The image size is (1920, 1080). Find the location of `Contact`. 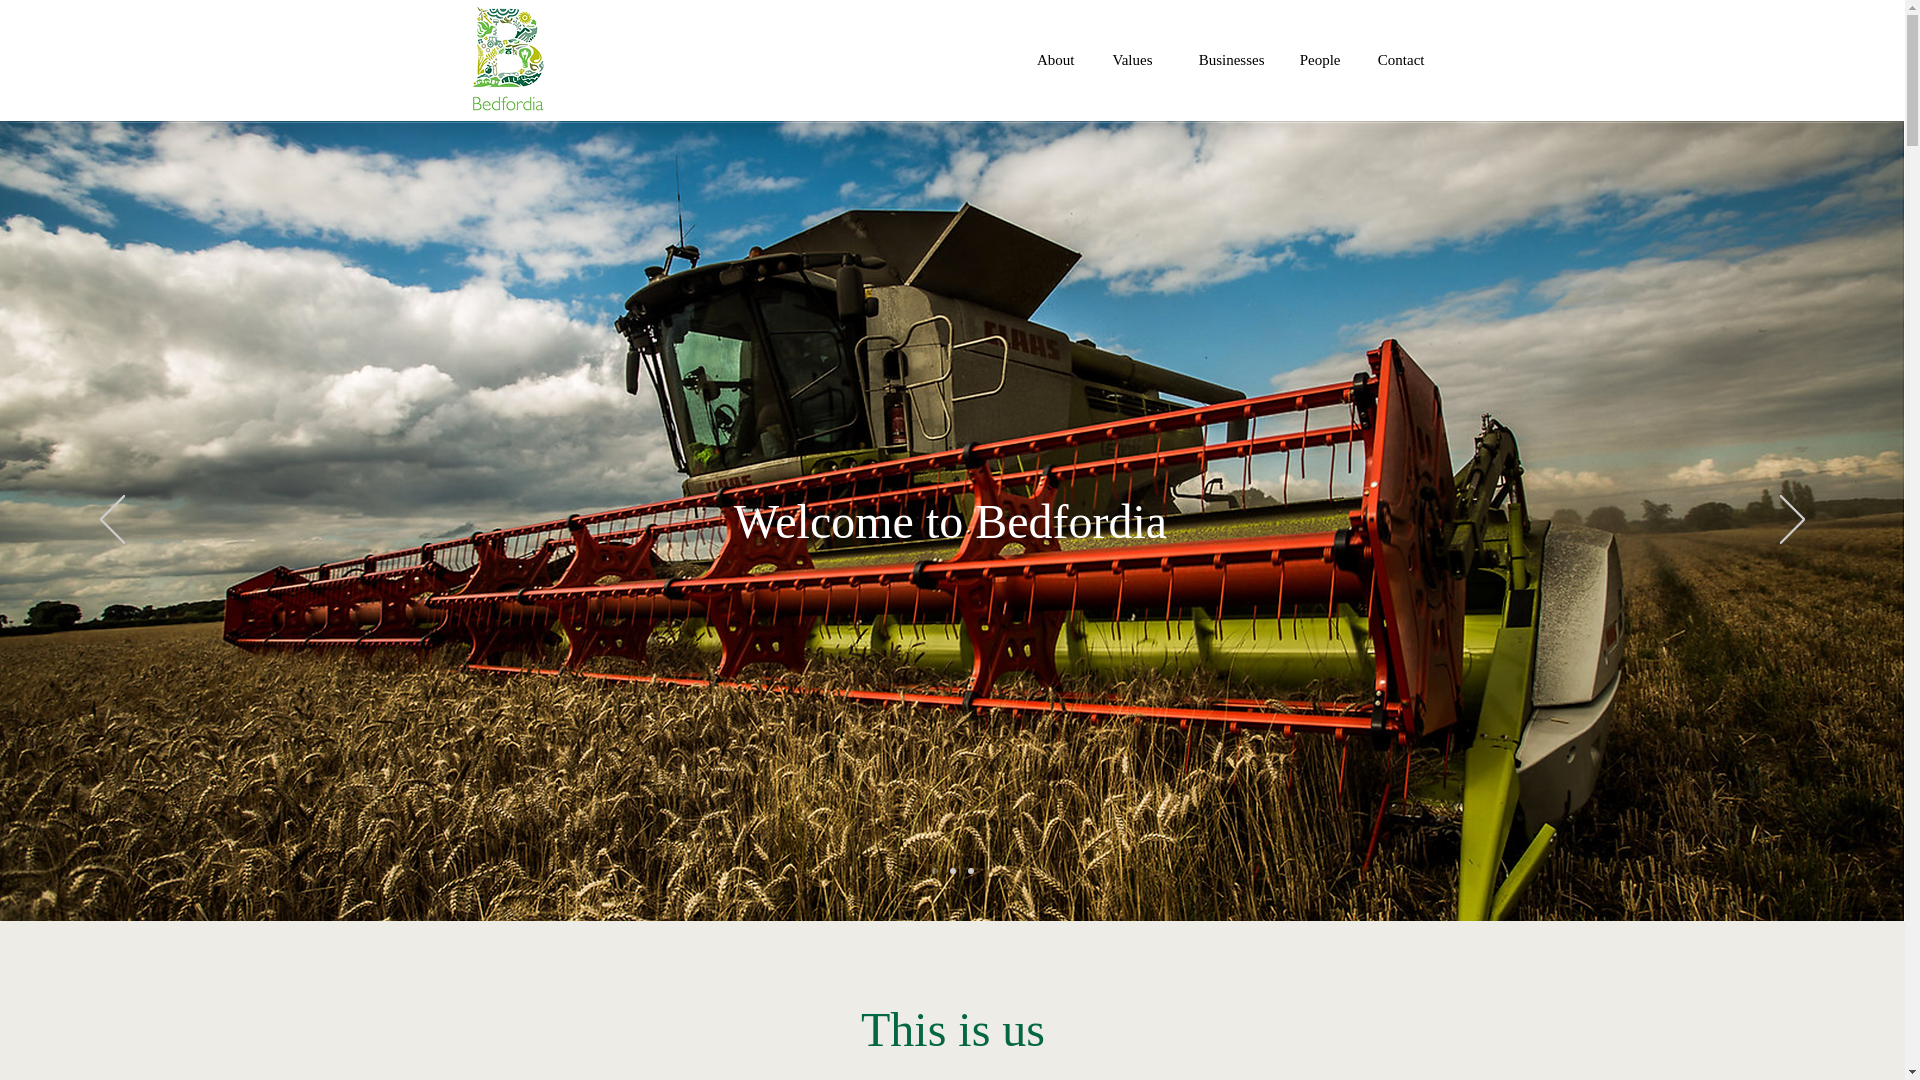

Contact is located at coordinates (1398, 60).